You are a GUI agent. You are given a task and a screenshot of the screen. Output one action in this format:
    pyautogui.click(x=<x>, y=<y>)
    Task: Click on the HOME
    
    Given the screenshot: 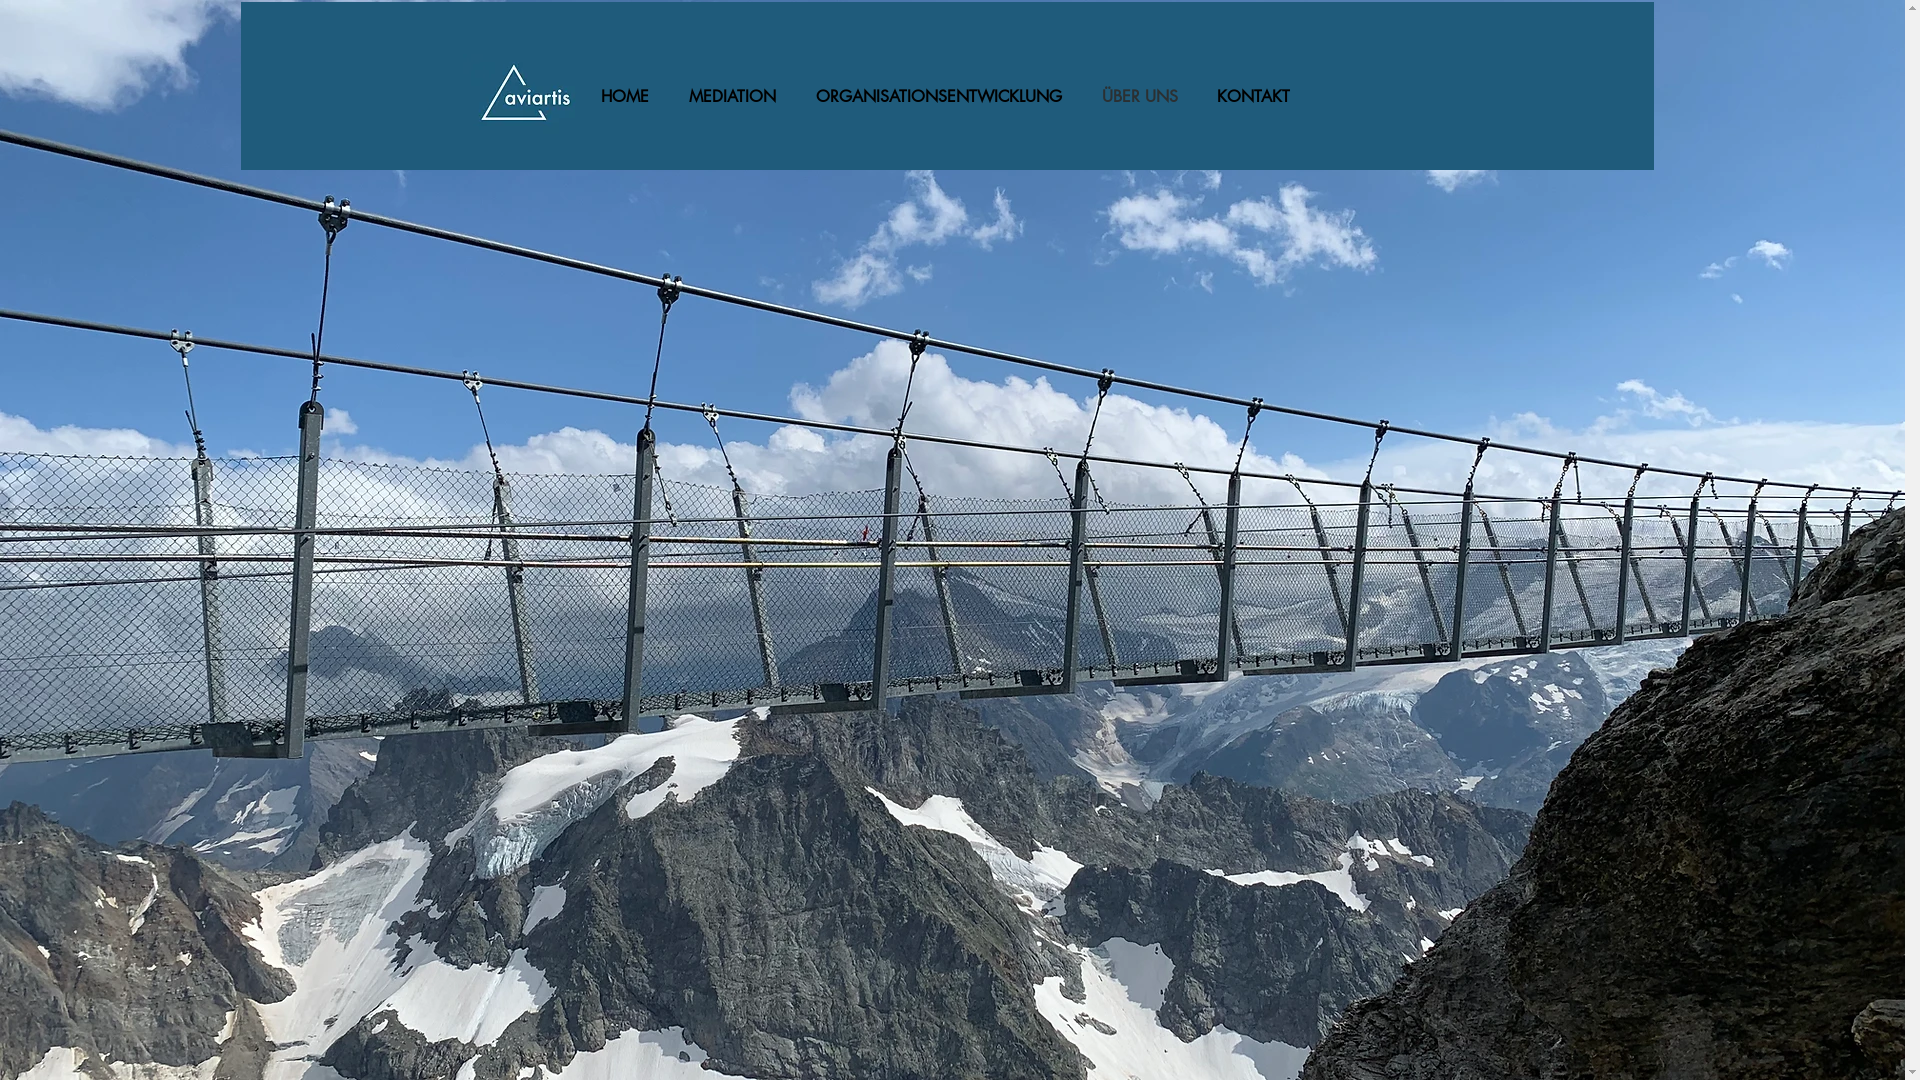 What is the action you would take?
    pyautogui.click(x=630, y=96)
    